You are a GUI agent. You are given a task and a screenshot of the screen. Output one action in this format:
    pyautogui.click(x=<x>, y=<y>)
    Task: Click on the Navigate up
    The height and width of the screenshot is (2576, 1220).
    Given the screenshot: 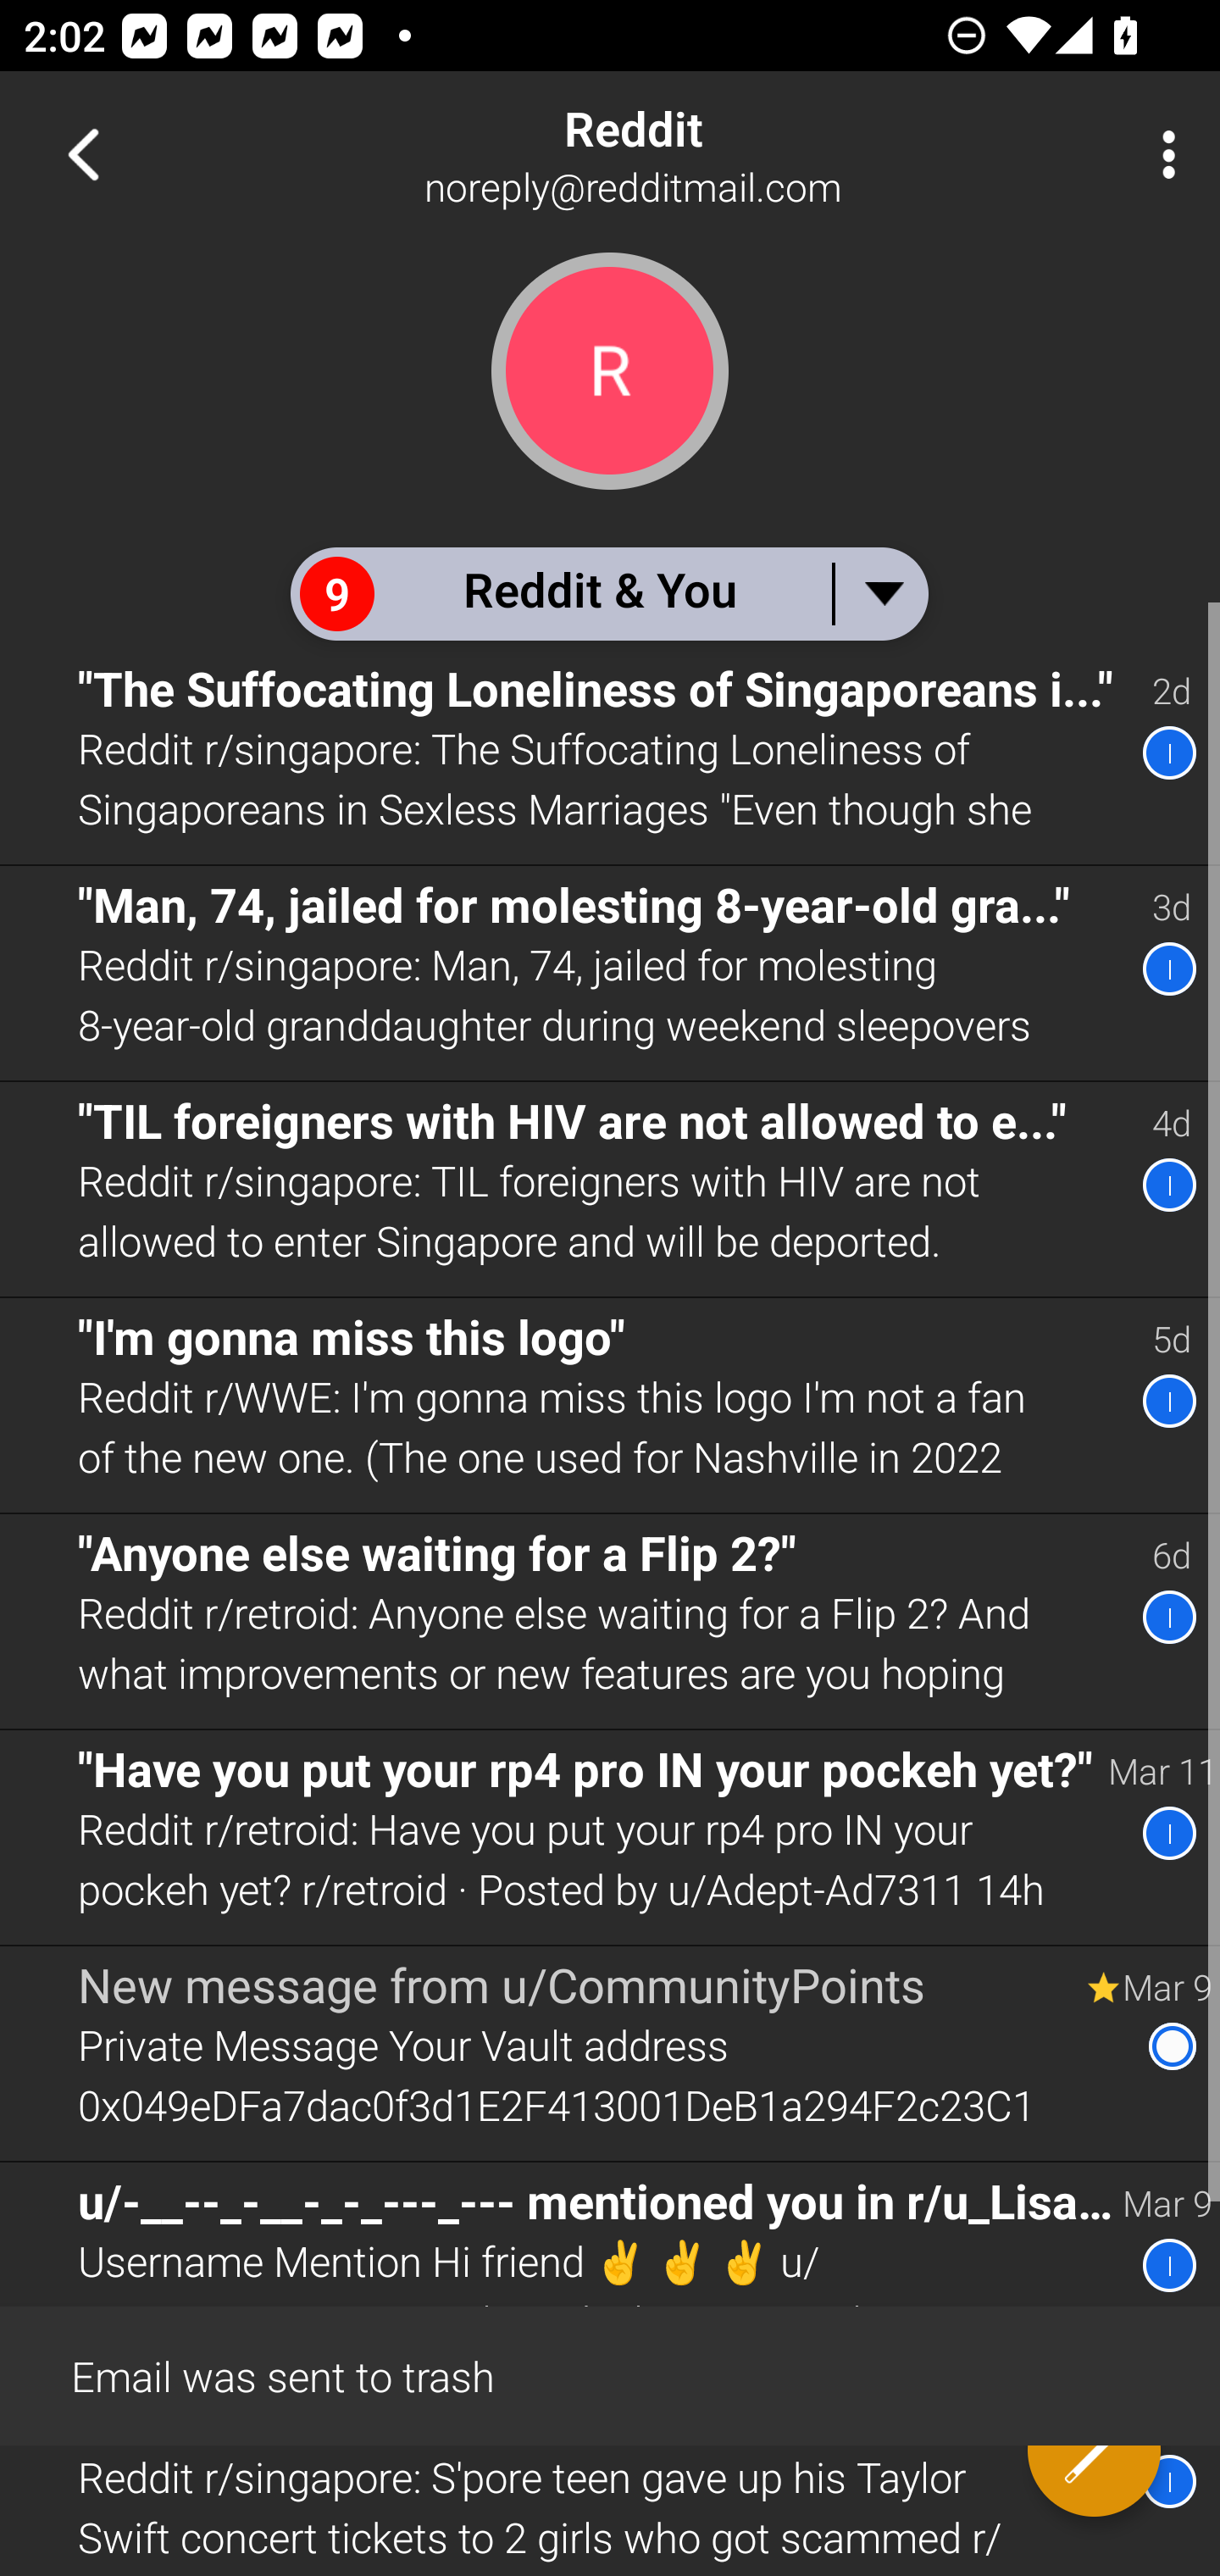 What is the action you would take?
    pyautogui.click(x=83, y=154)
    